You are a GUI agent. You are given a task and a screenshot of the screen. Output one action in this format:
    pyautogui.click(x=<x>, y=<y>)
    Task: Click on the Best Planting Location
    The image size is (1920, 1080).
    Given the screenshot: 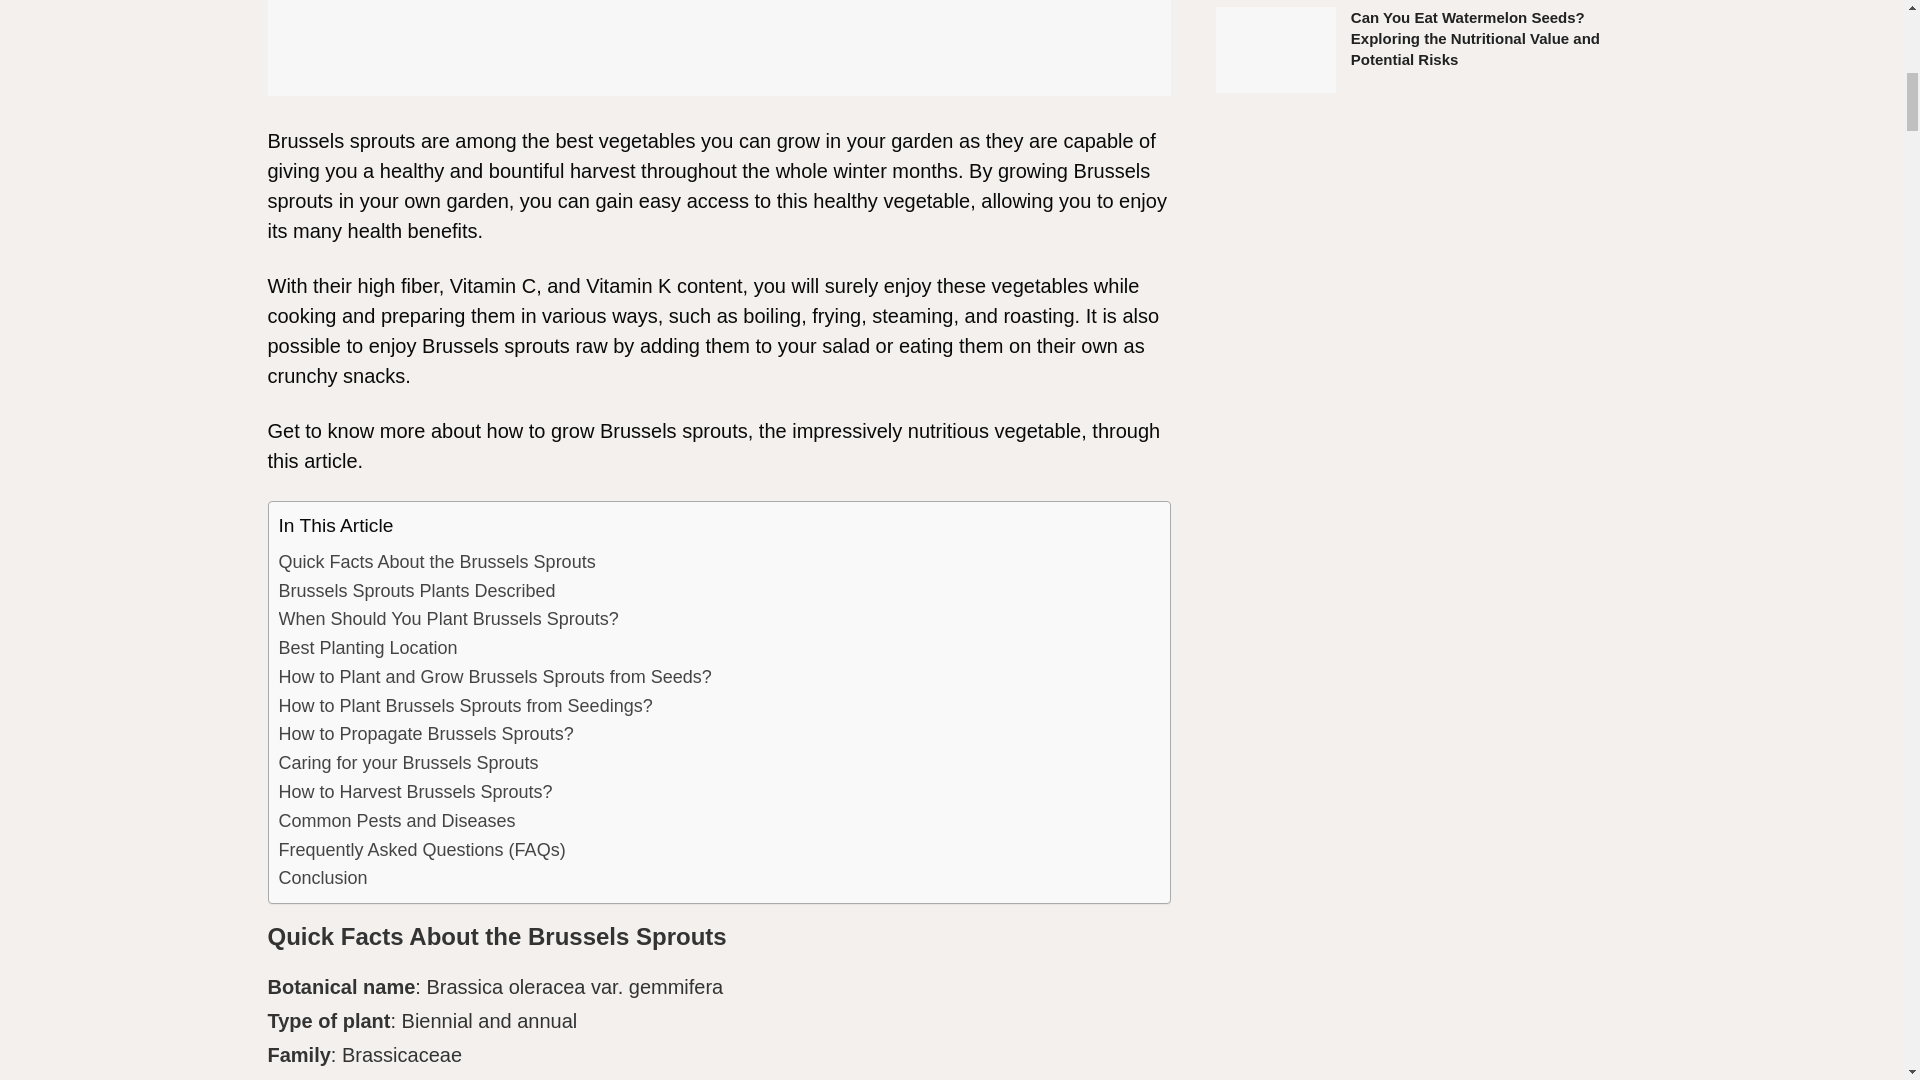 What is the action you would take?
    pyautogui.click(x=367, y=648)
    